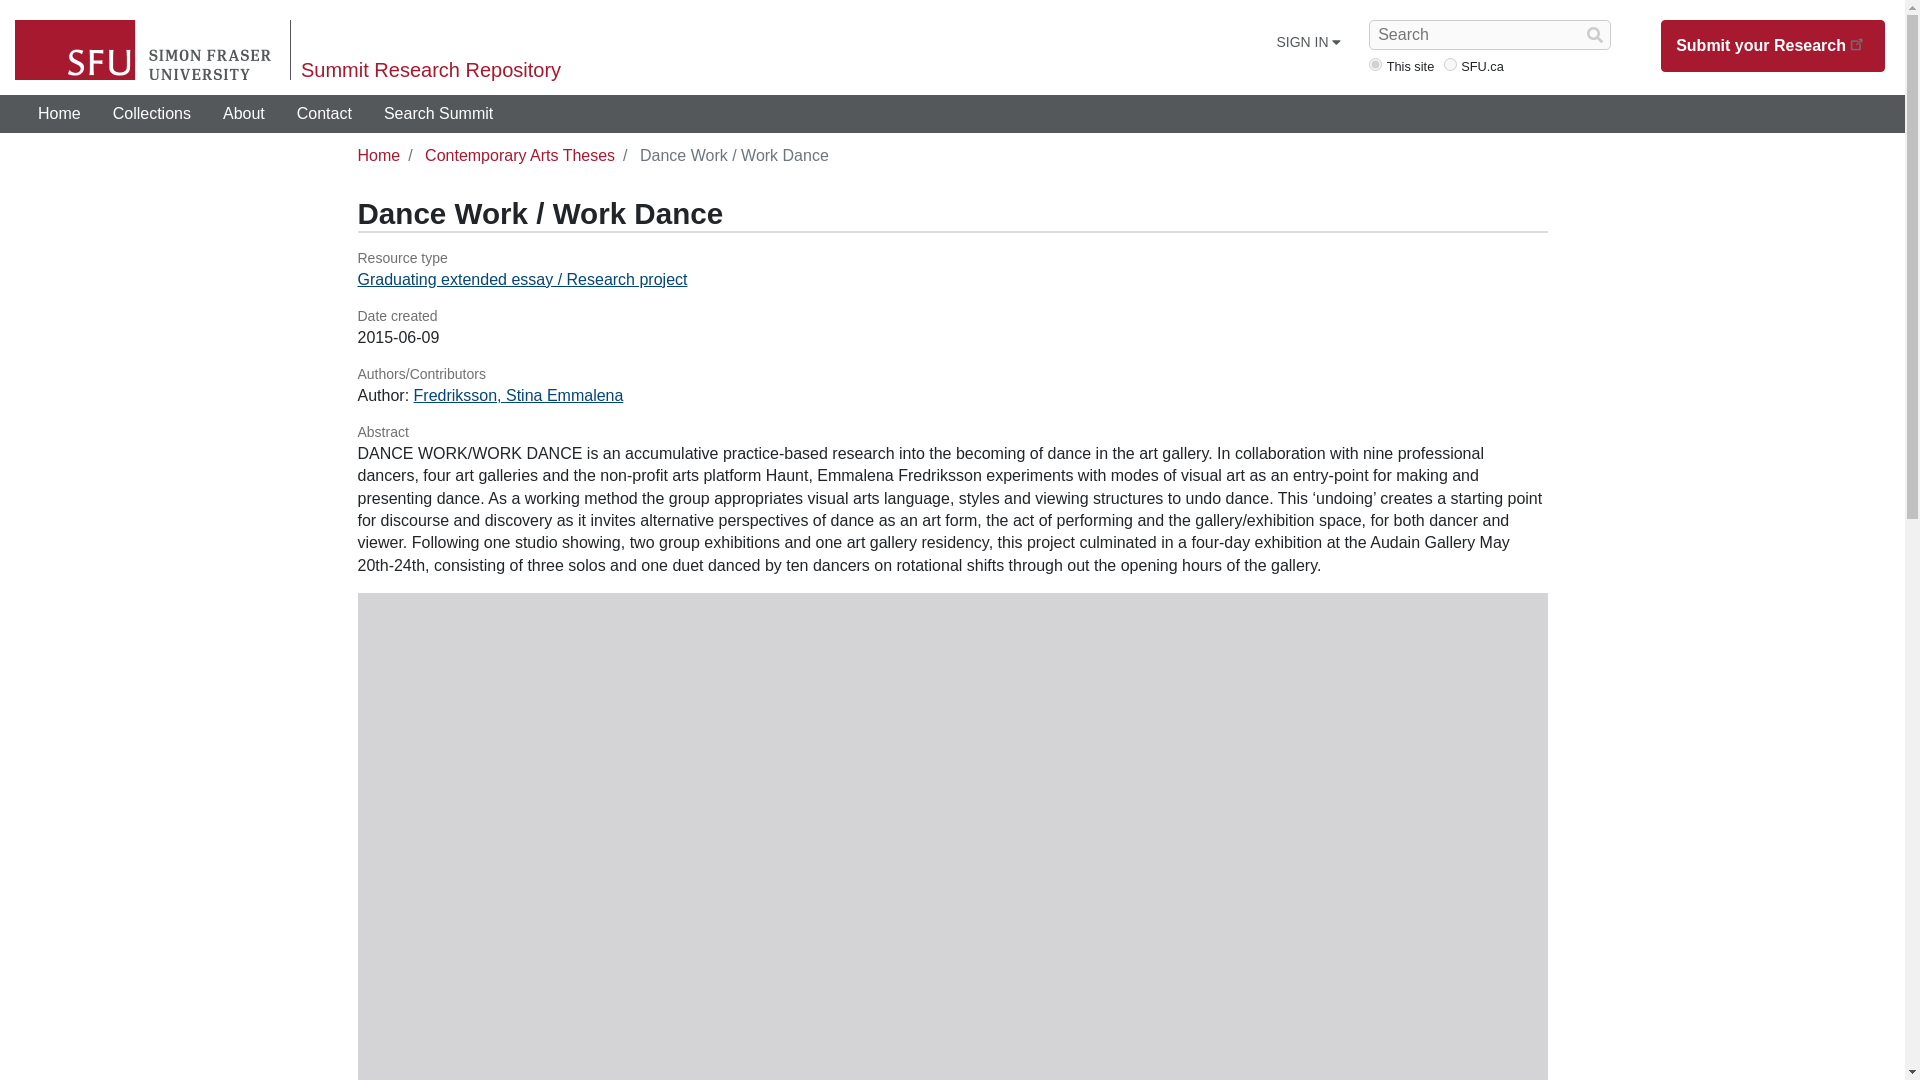 This screenshot has width=1920, height=1080. What do you see at coordinates (1308, 42) in the screenshot?
I see `SIGN IN` at bounding box center [1308, 42].